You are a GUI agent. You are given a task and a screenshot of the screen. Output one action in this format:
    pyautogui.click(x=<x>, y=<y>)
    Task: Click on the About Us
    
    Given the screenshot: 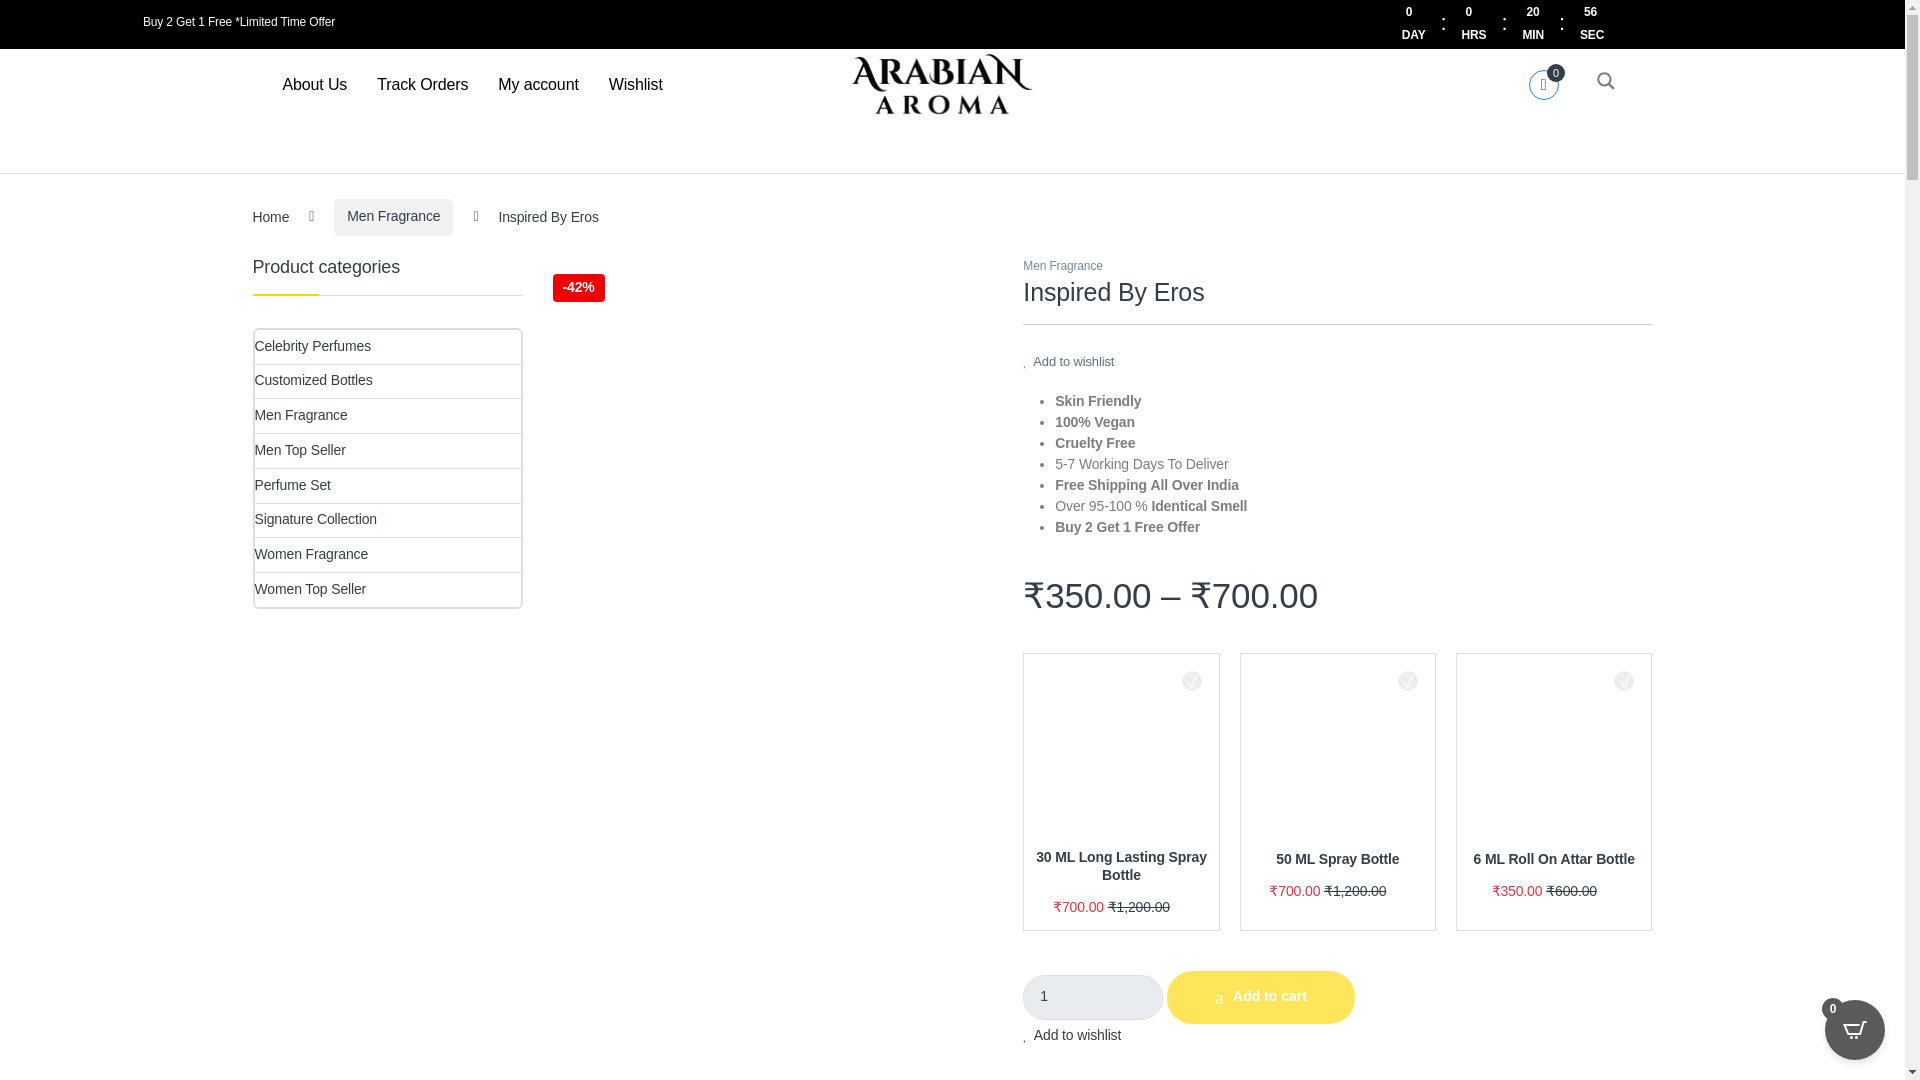 What is the action you would take?
    pyautogui.click(x=315, y=84)
    